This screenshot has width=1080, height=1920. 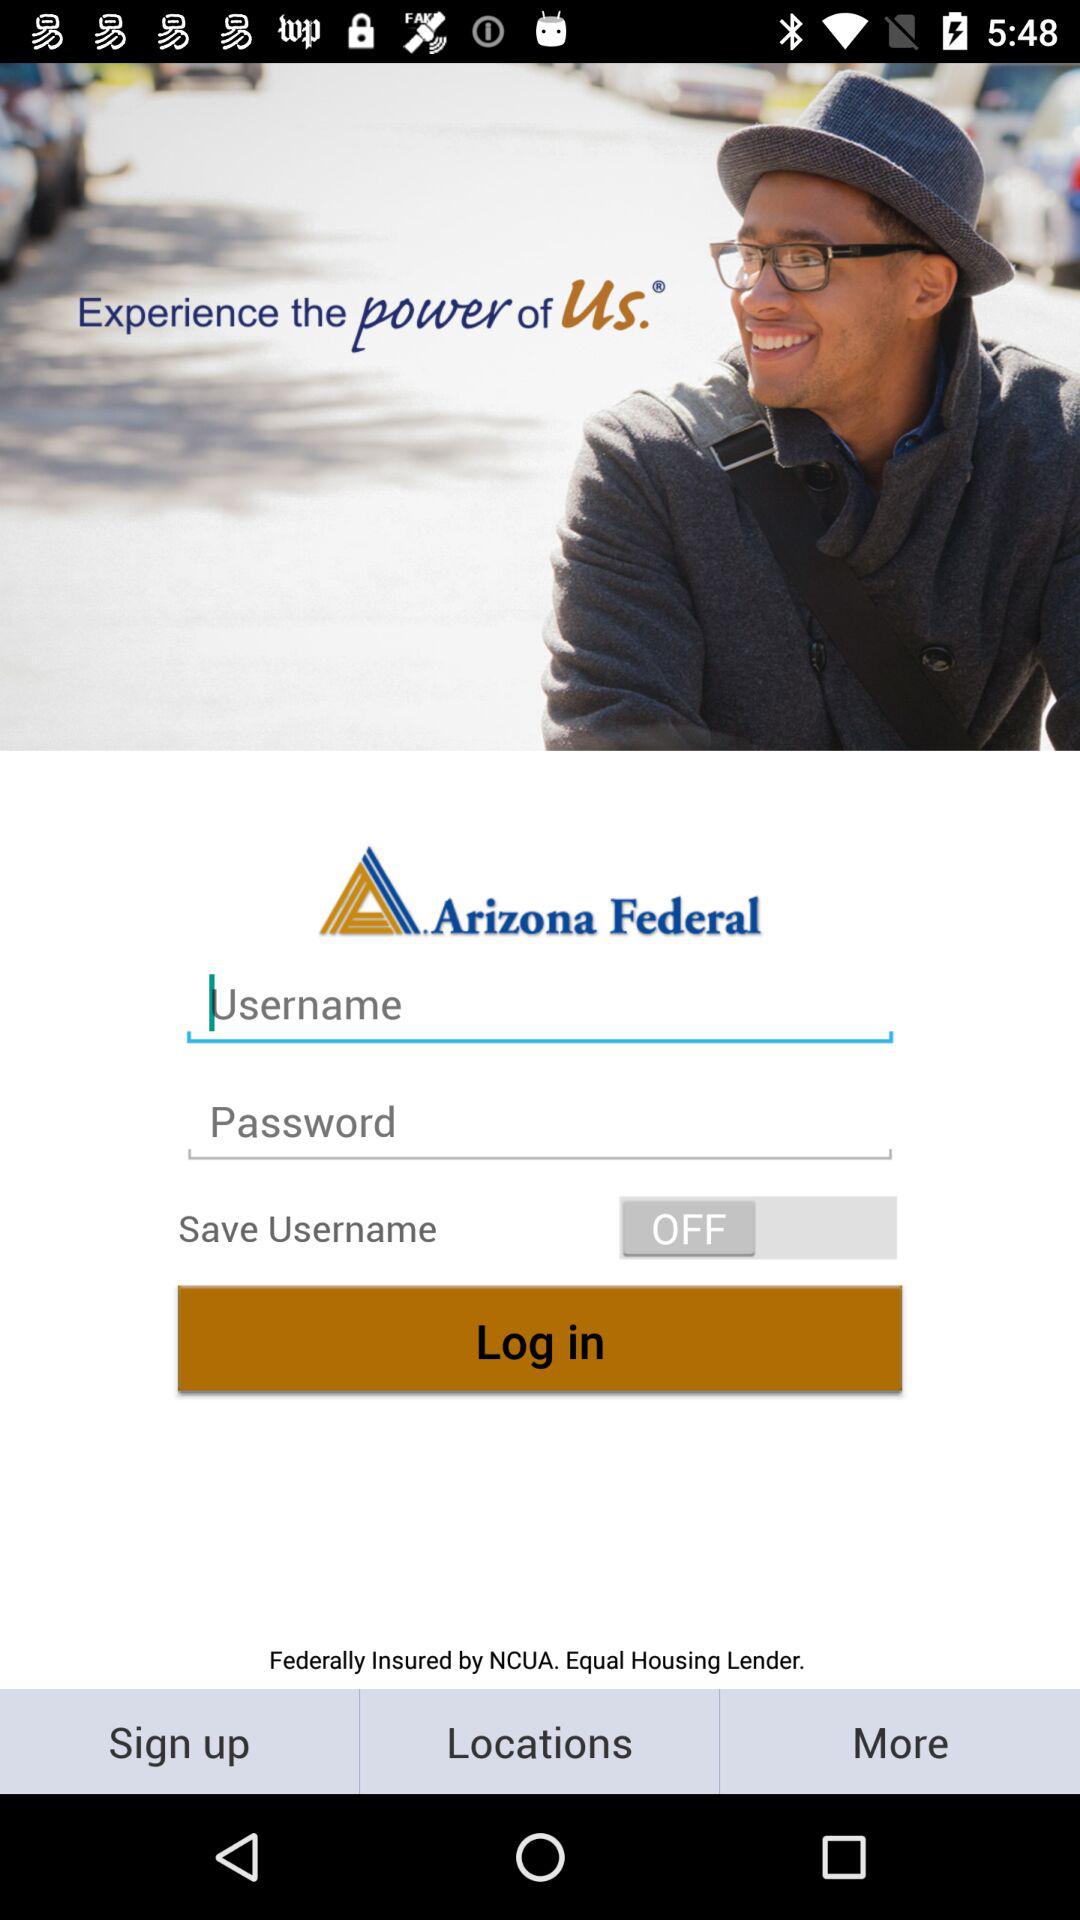 What do you see at coordinates (540, 1740) in the screenshot?
I see `press item below federally insured by item` at bounding box center [540, 1740].